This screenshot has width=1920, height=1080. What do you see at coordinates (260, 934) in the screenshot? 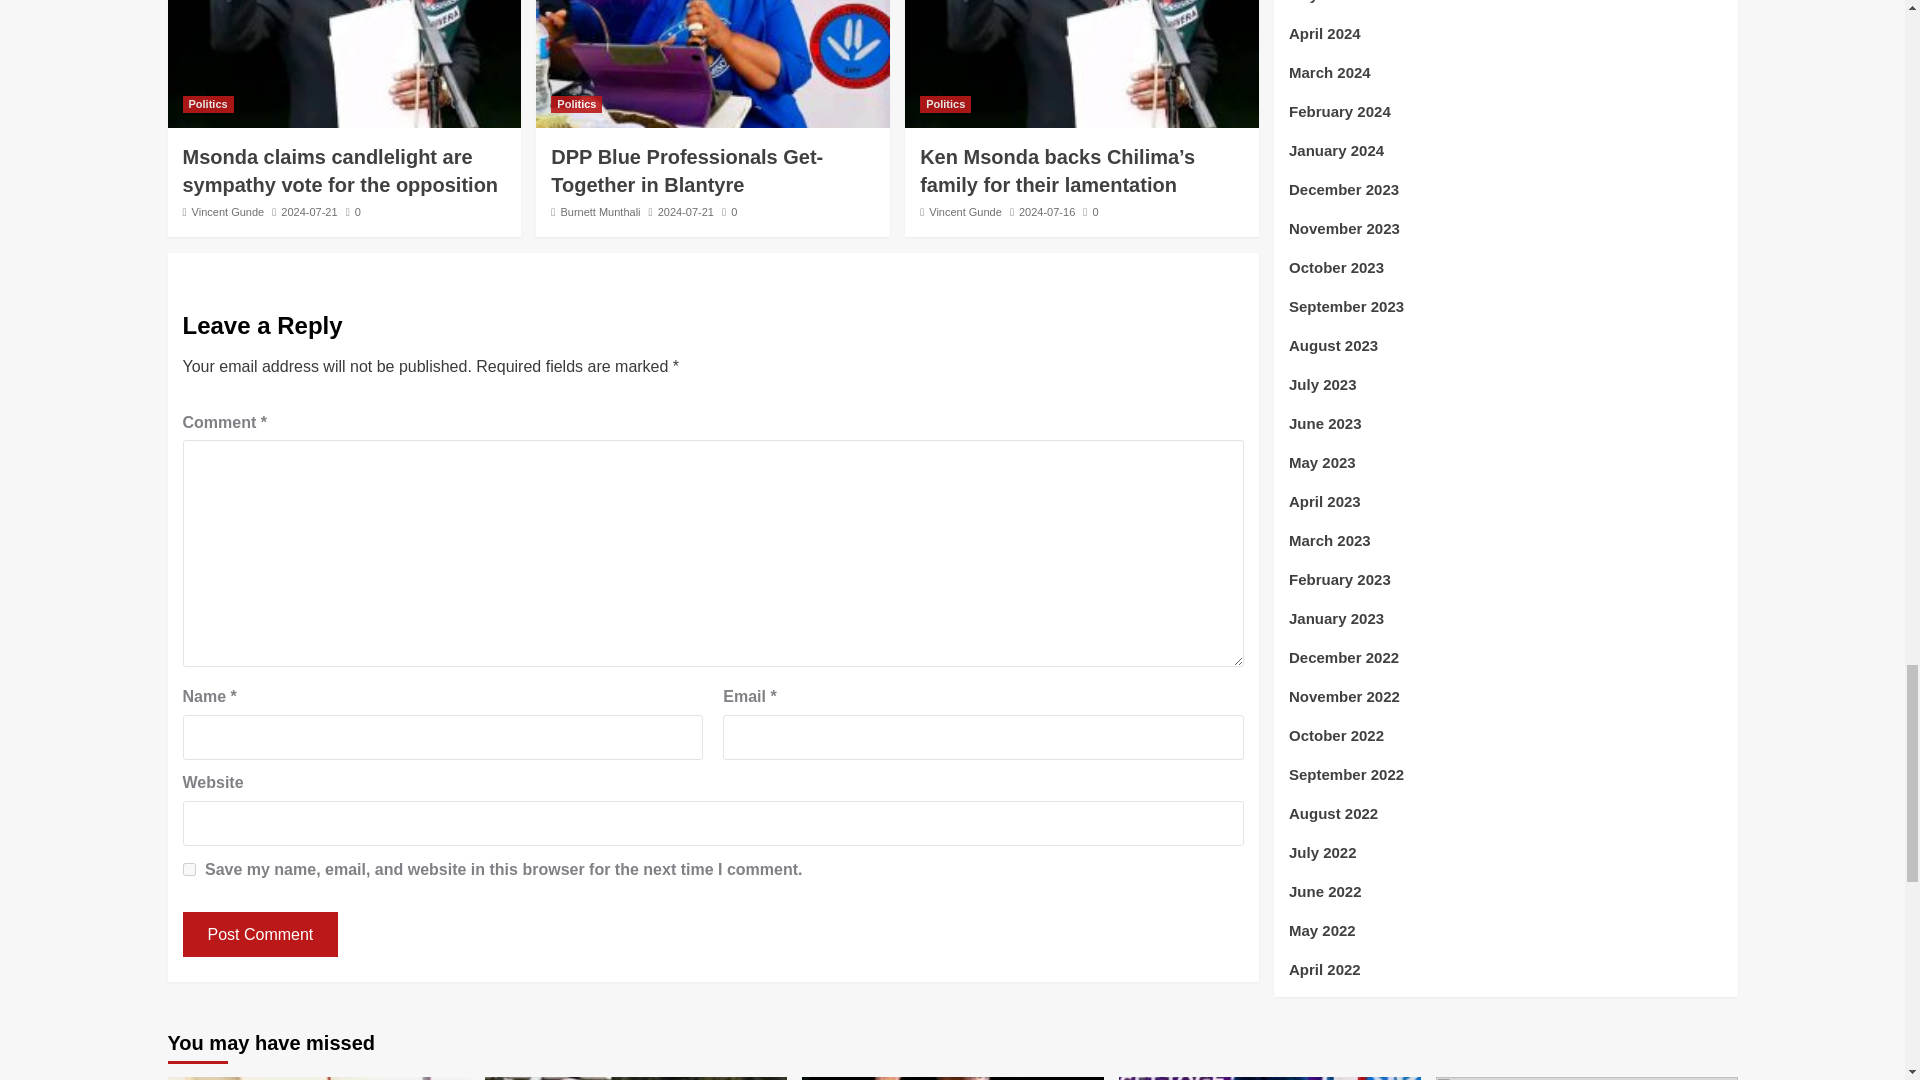
I see `Post Comment` at bounding box center [260, 934].